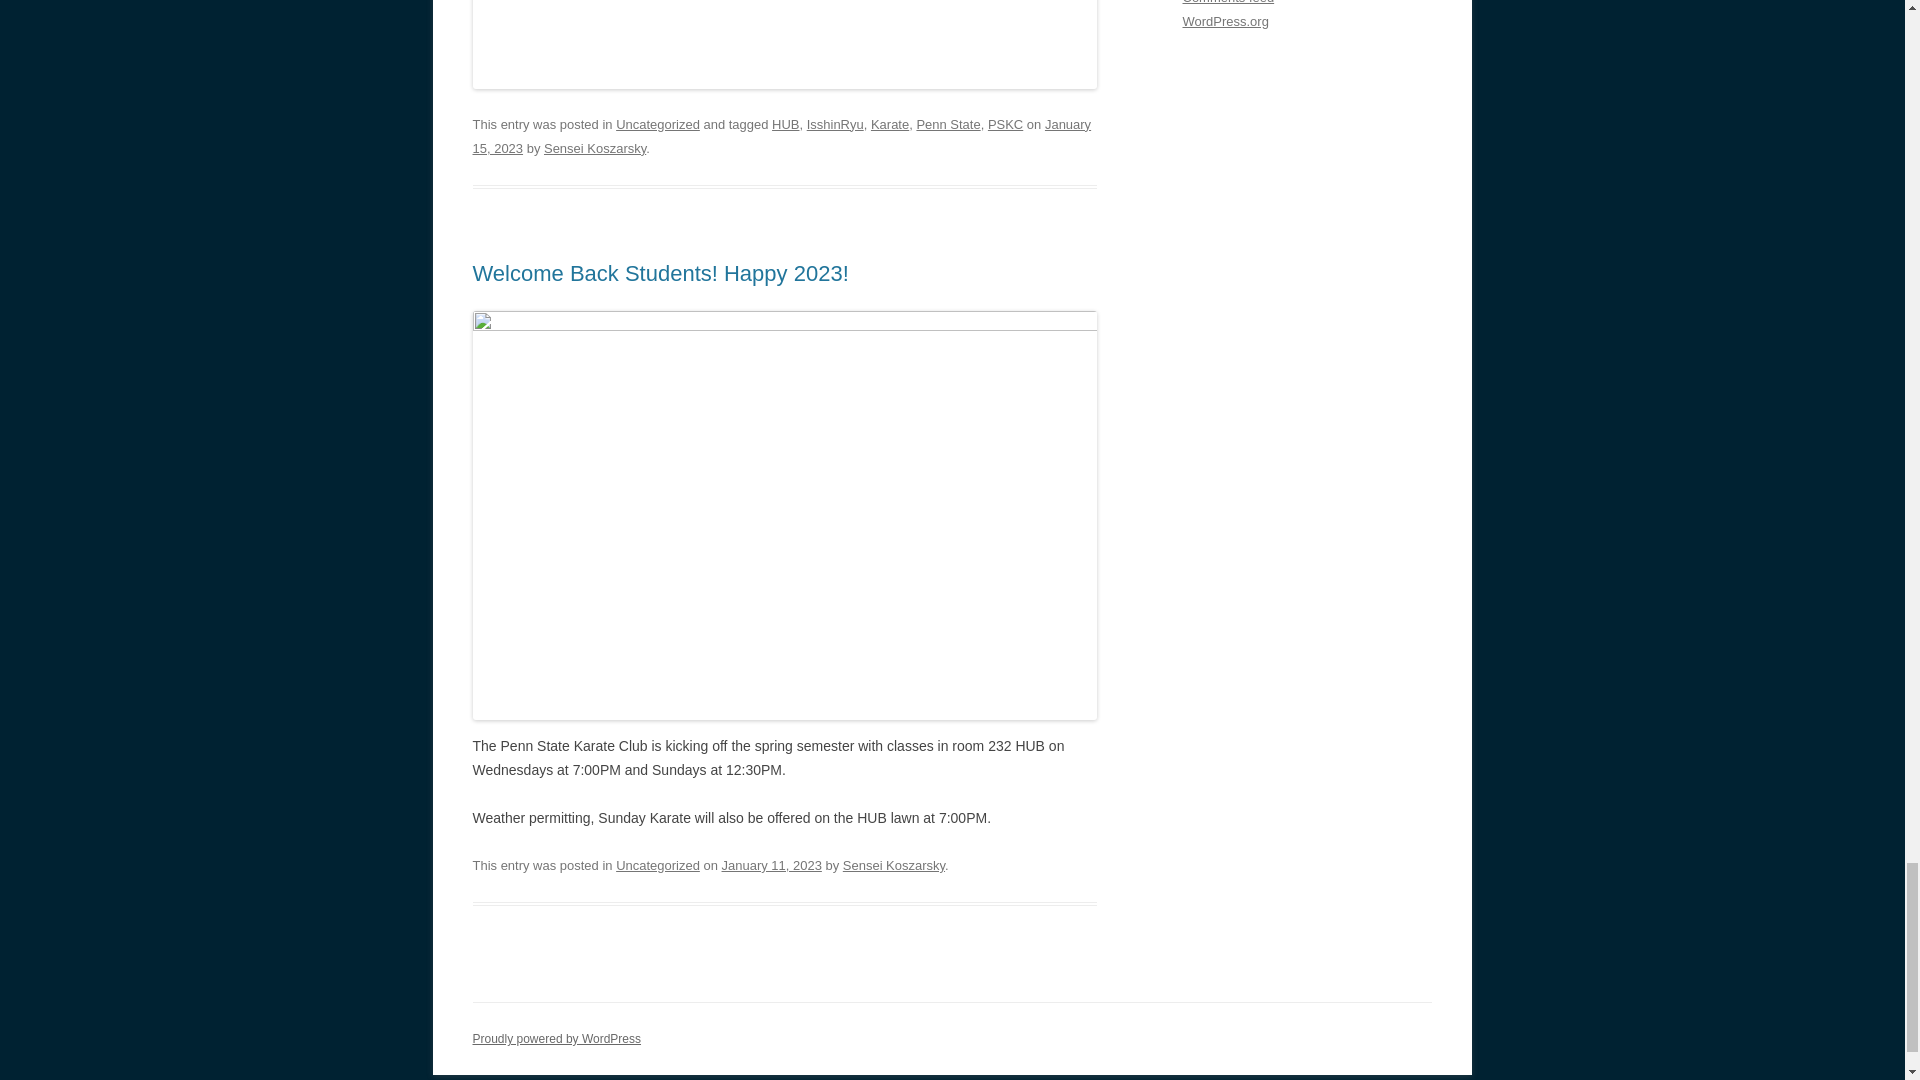 Image resolution: width=1920 pixels, height=1080 pixels. What do you see at coordinates (556, 1039) in the screenshot?
I see `Semantic Personal Publishing Platform` at bounding box center [556, 1039].